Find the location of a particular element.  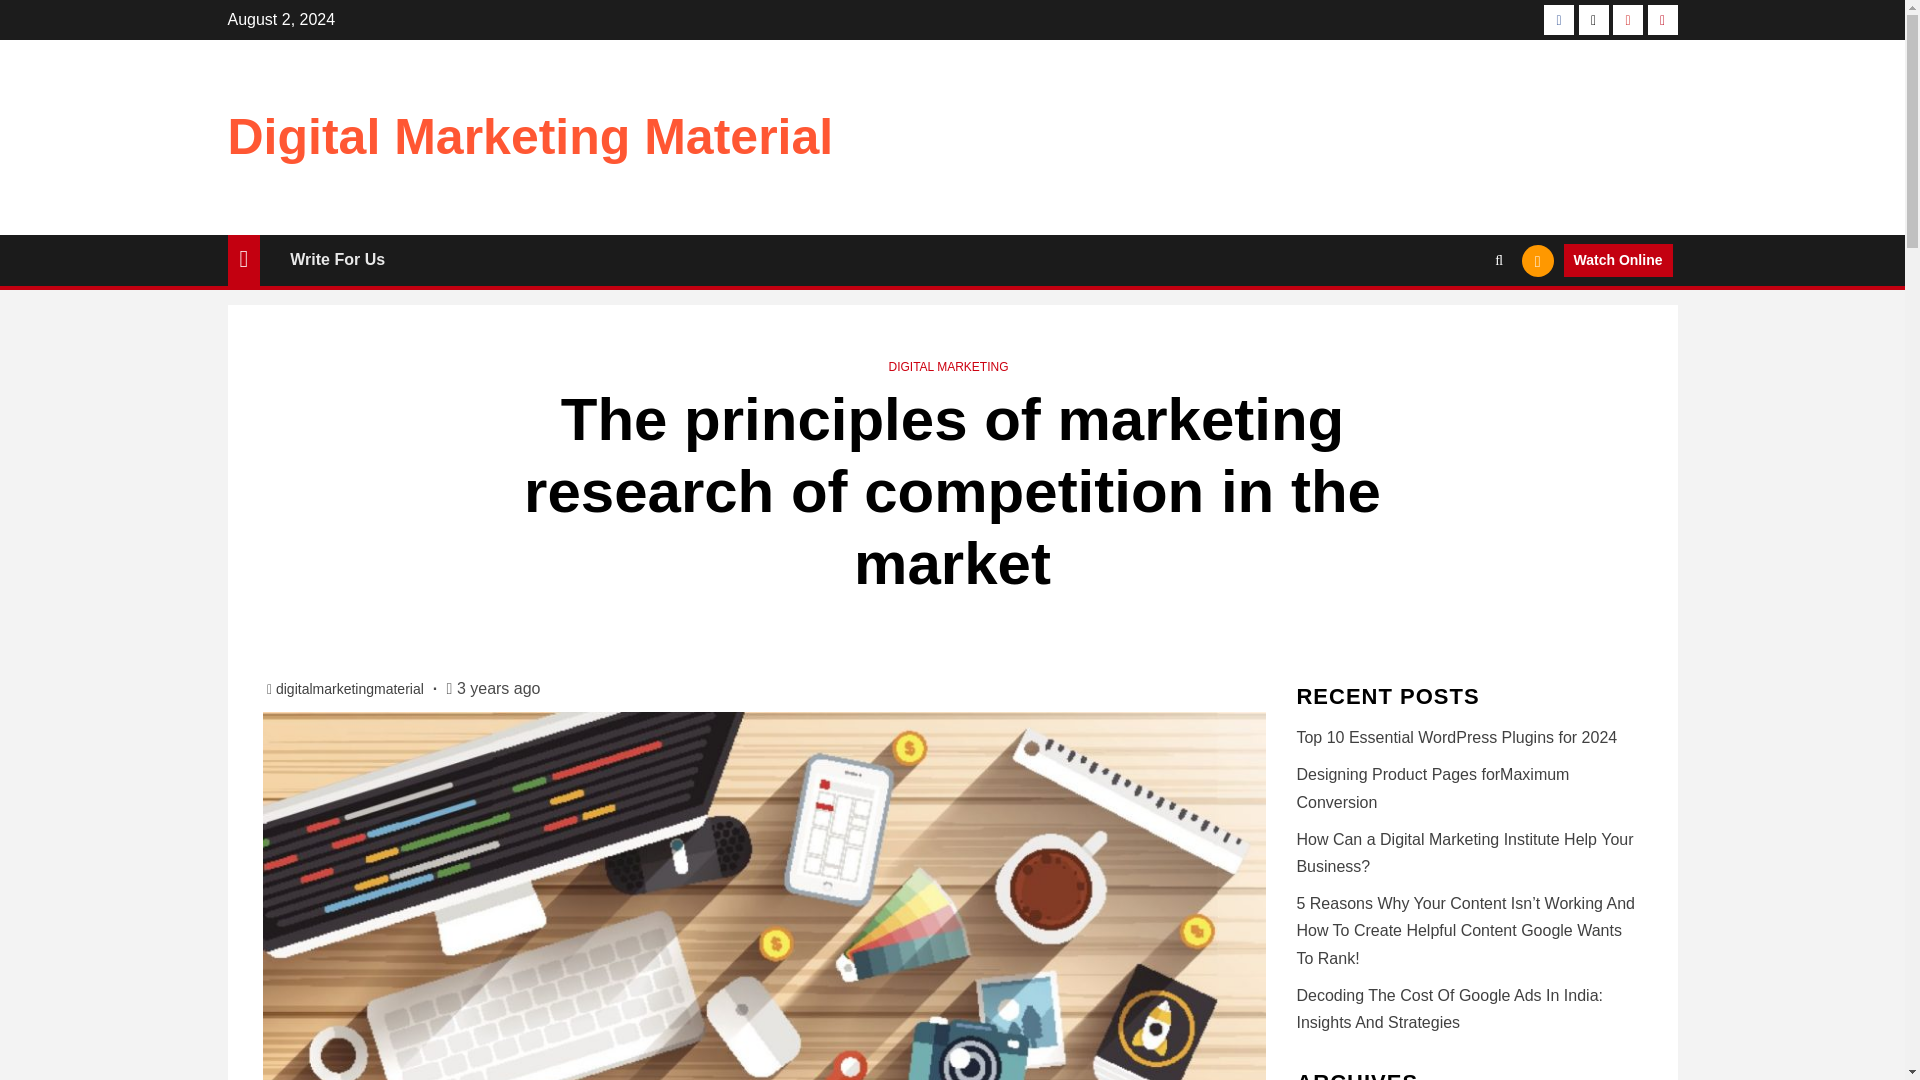

Watch Online is located at coordinates (1618, 260).